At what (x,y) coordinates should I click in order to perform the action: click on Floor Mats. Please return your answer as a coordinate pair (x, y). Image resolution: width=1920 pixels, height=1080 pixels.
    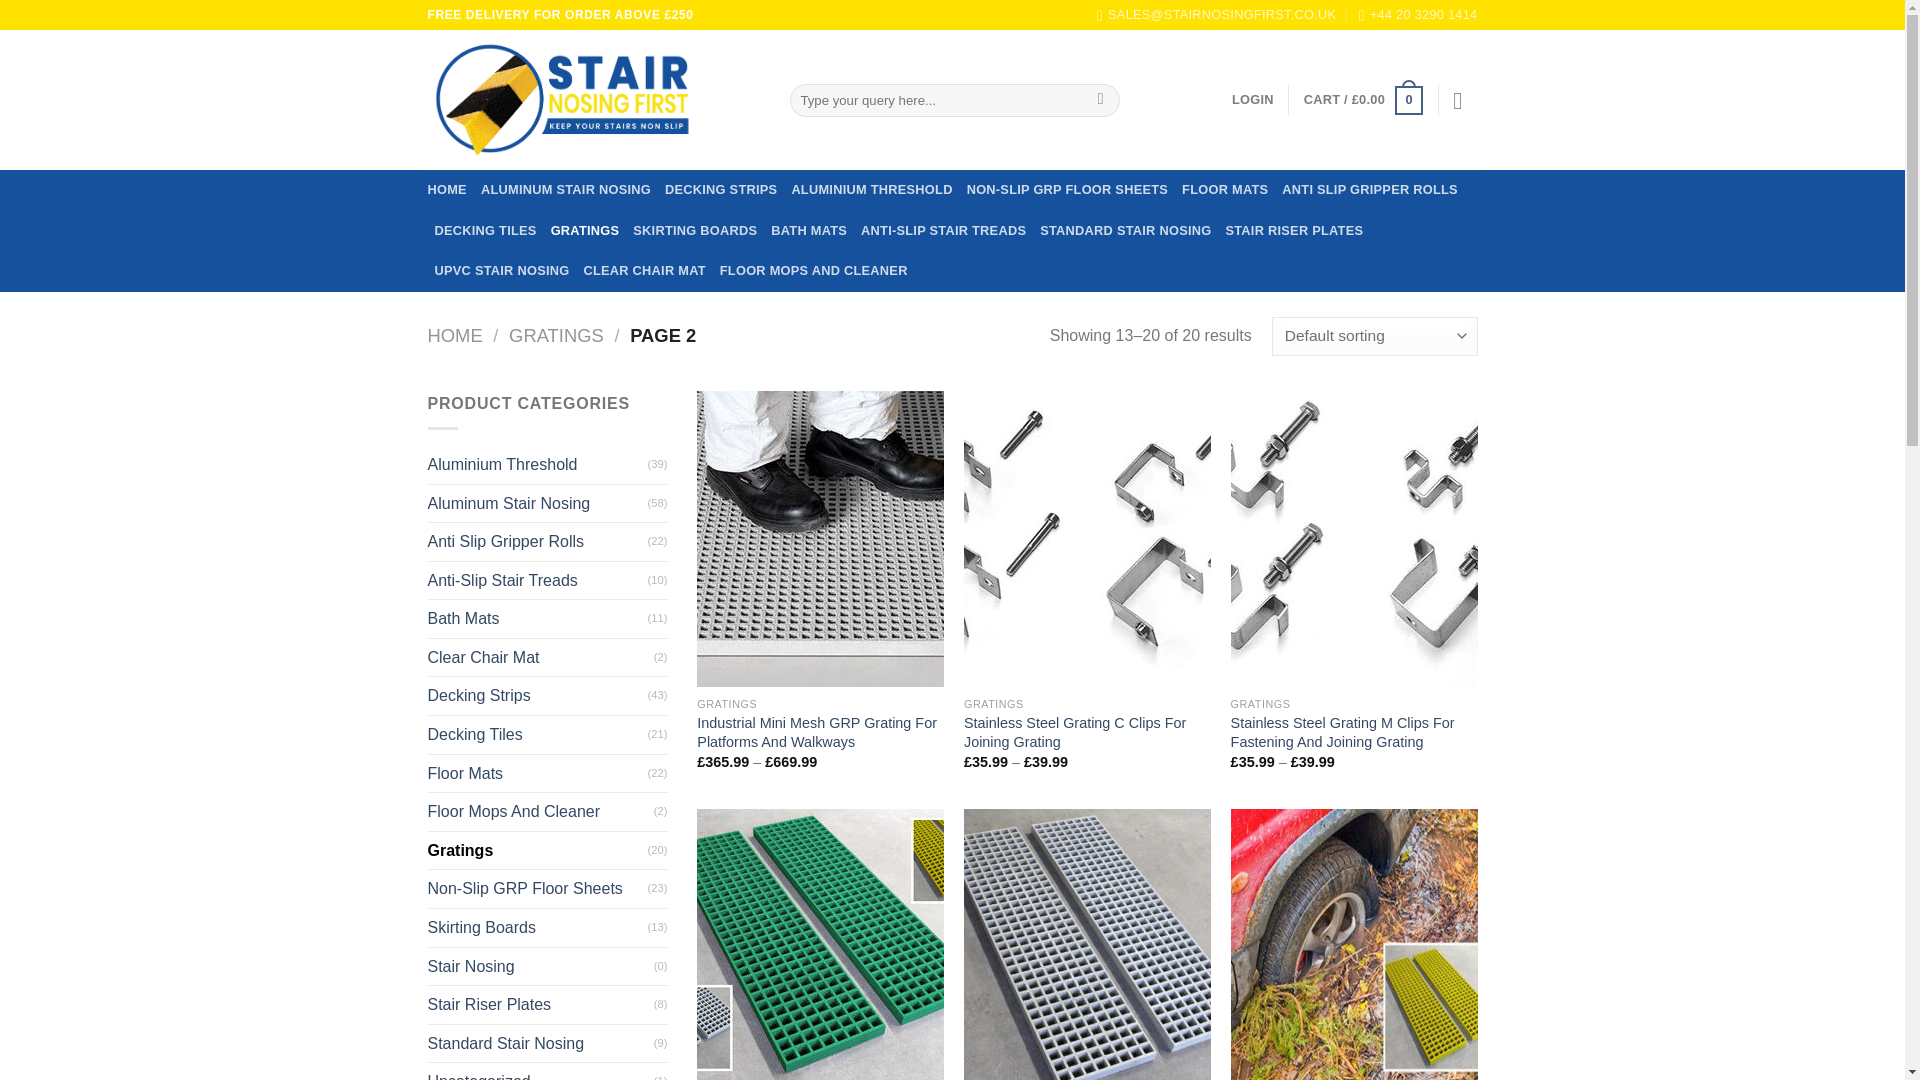
    Looking at the image, I should click on (538, 773).